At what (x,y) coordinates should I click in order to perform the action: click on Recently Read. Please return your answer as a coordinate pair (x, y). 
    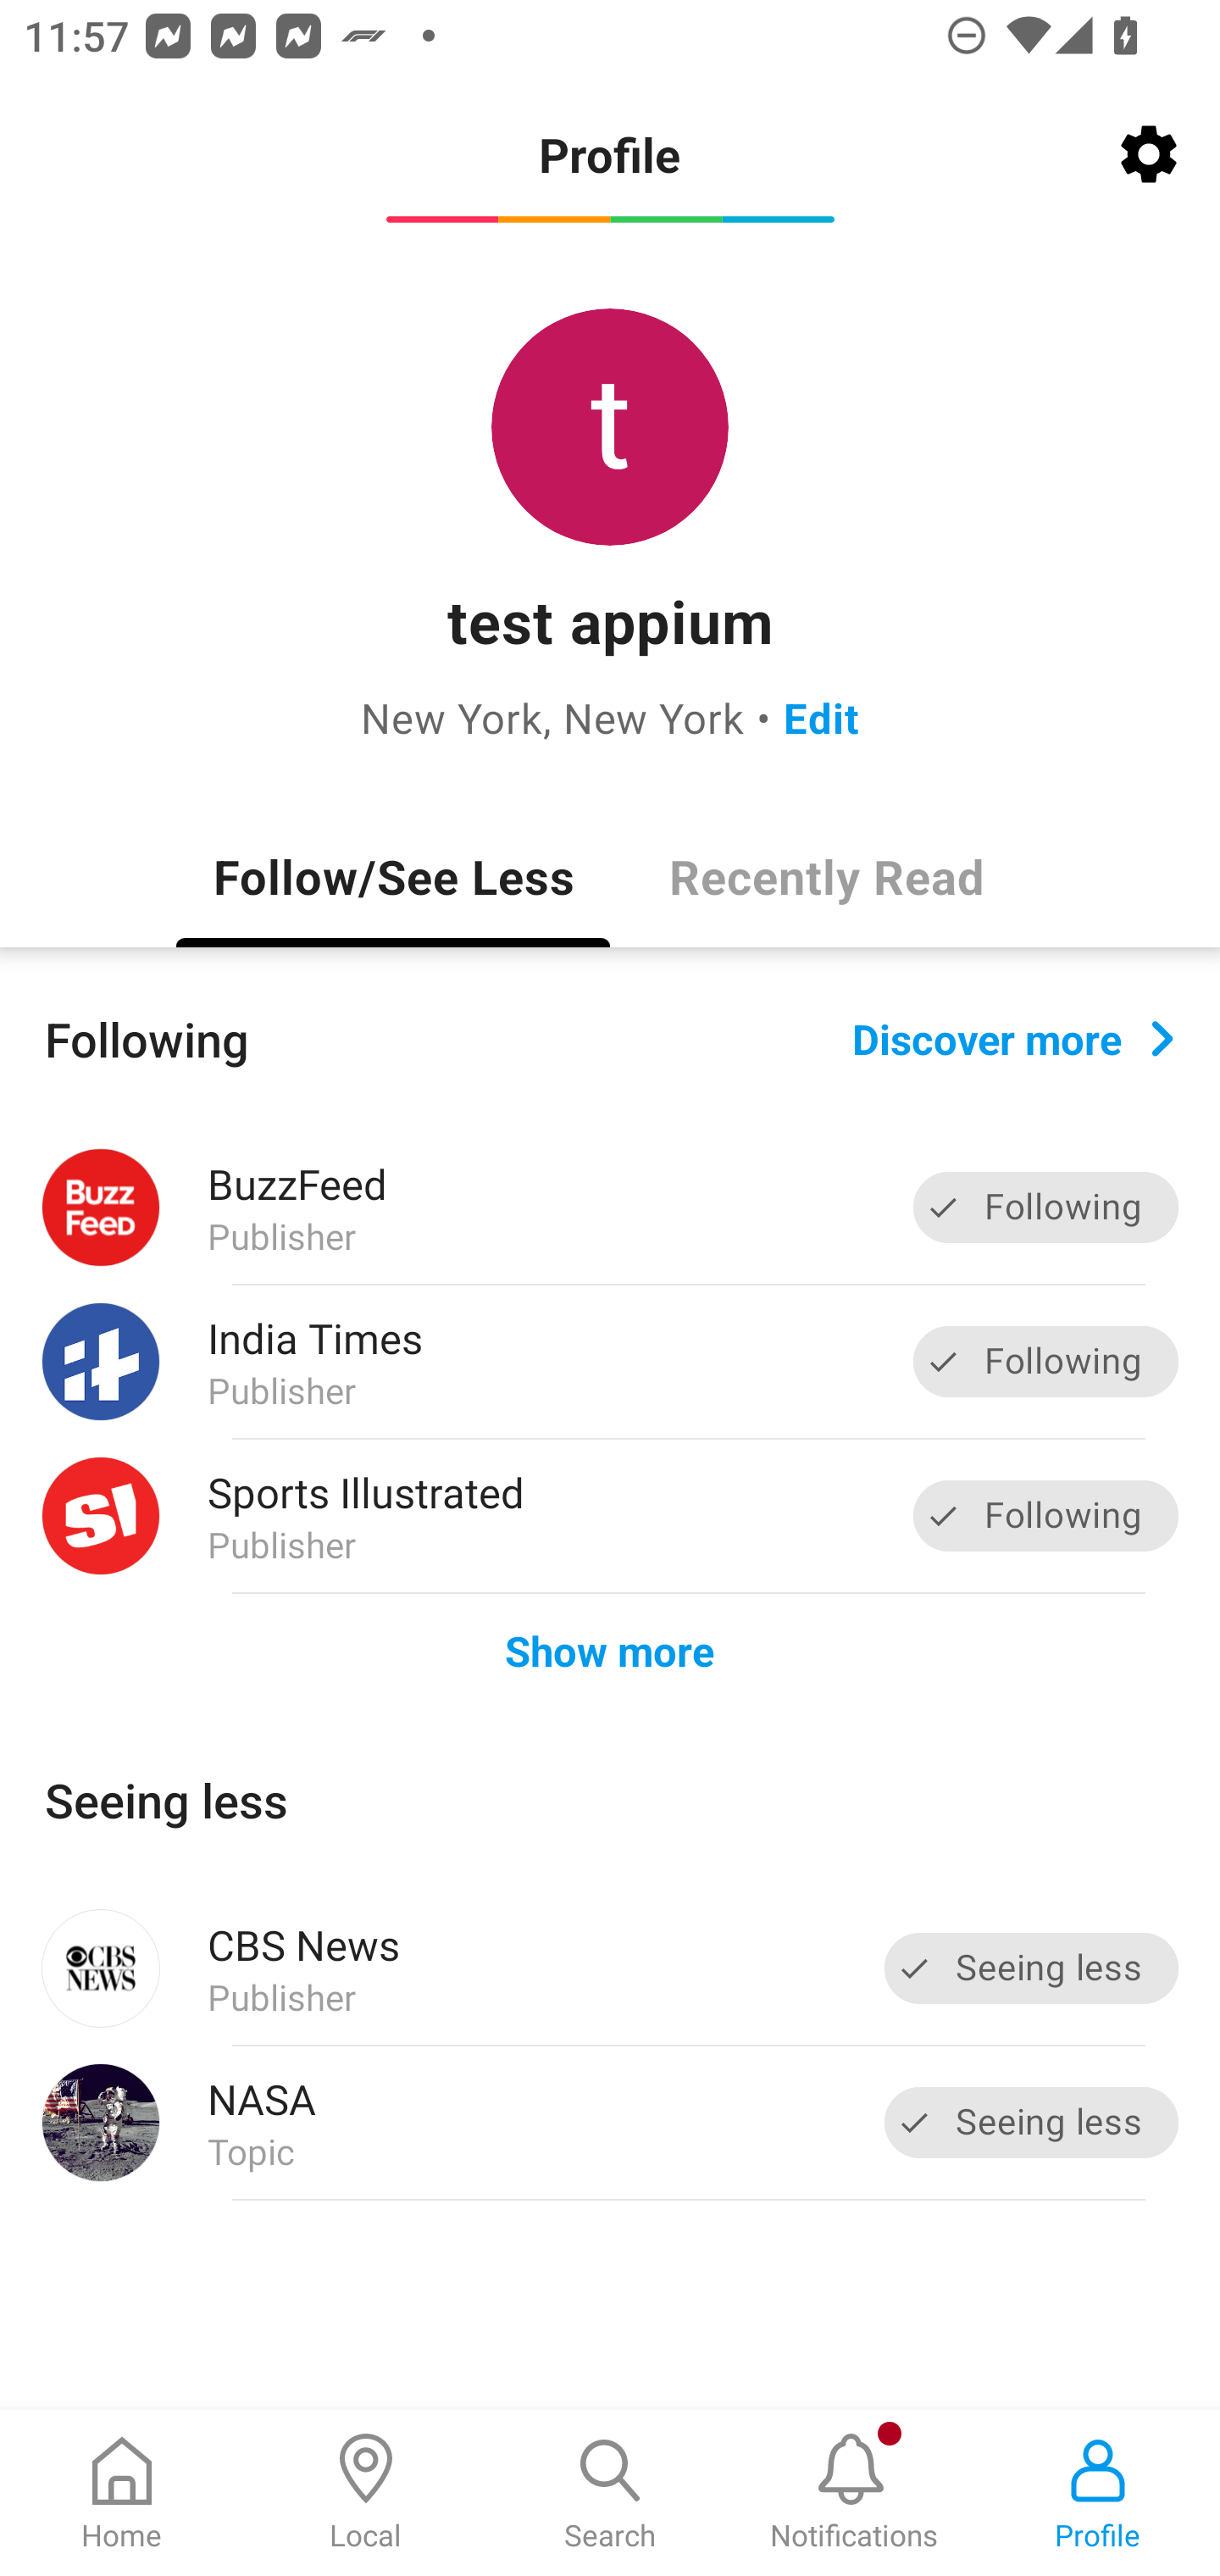
    Looking at the image, I should click on (827, 875).